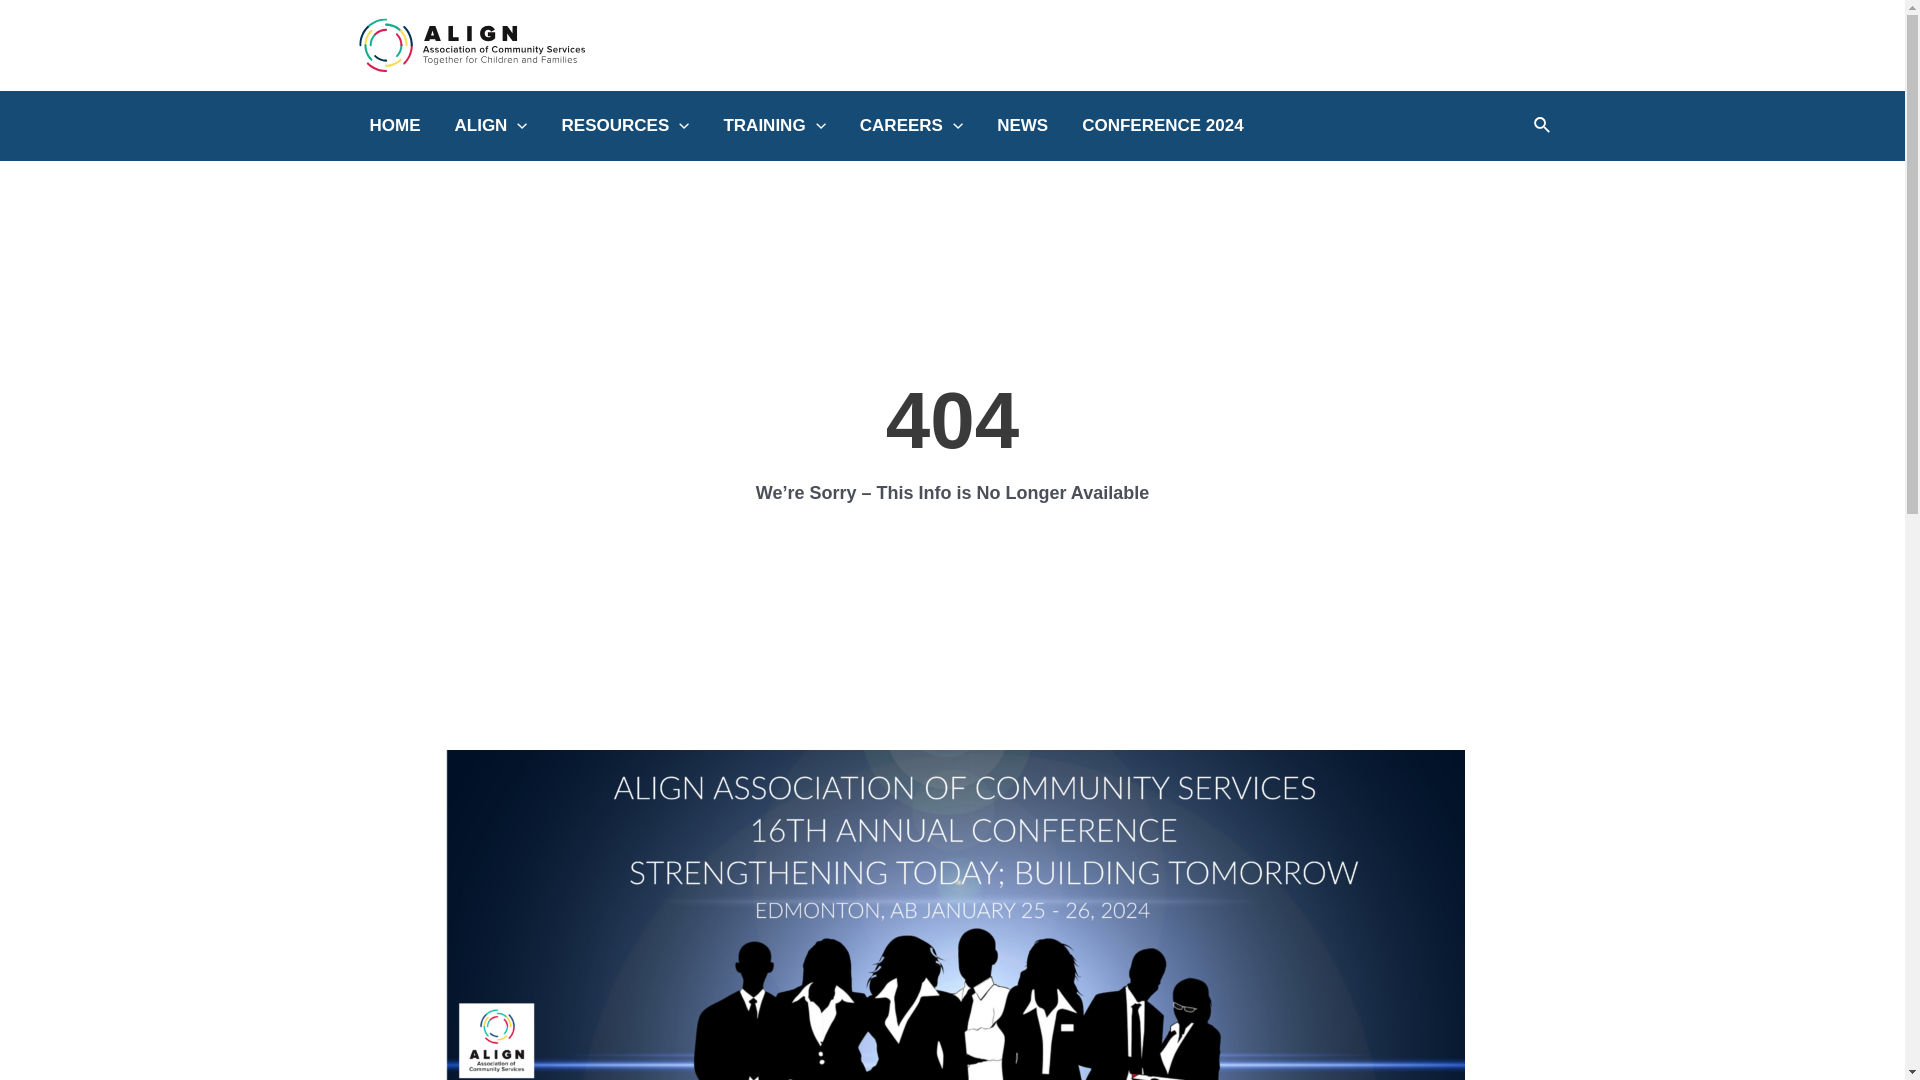 The width and height of the screenshot is (1920, 1080). What do you see at coordinates (1022, 126) in the screenshot?
I see `NEWS` at bounding box center [1022, 126].